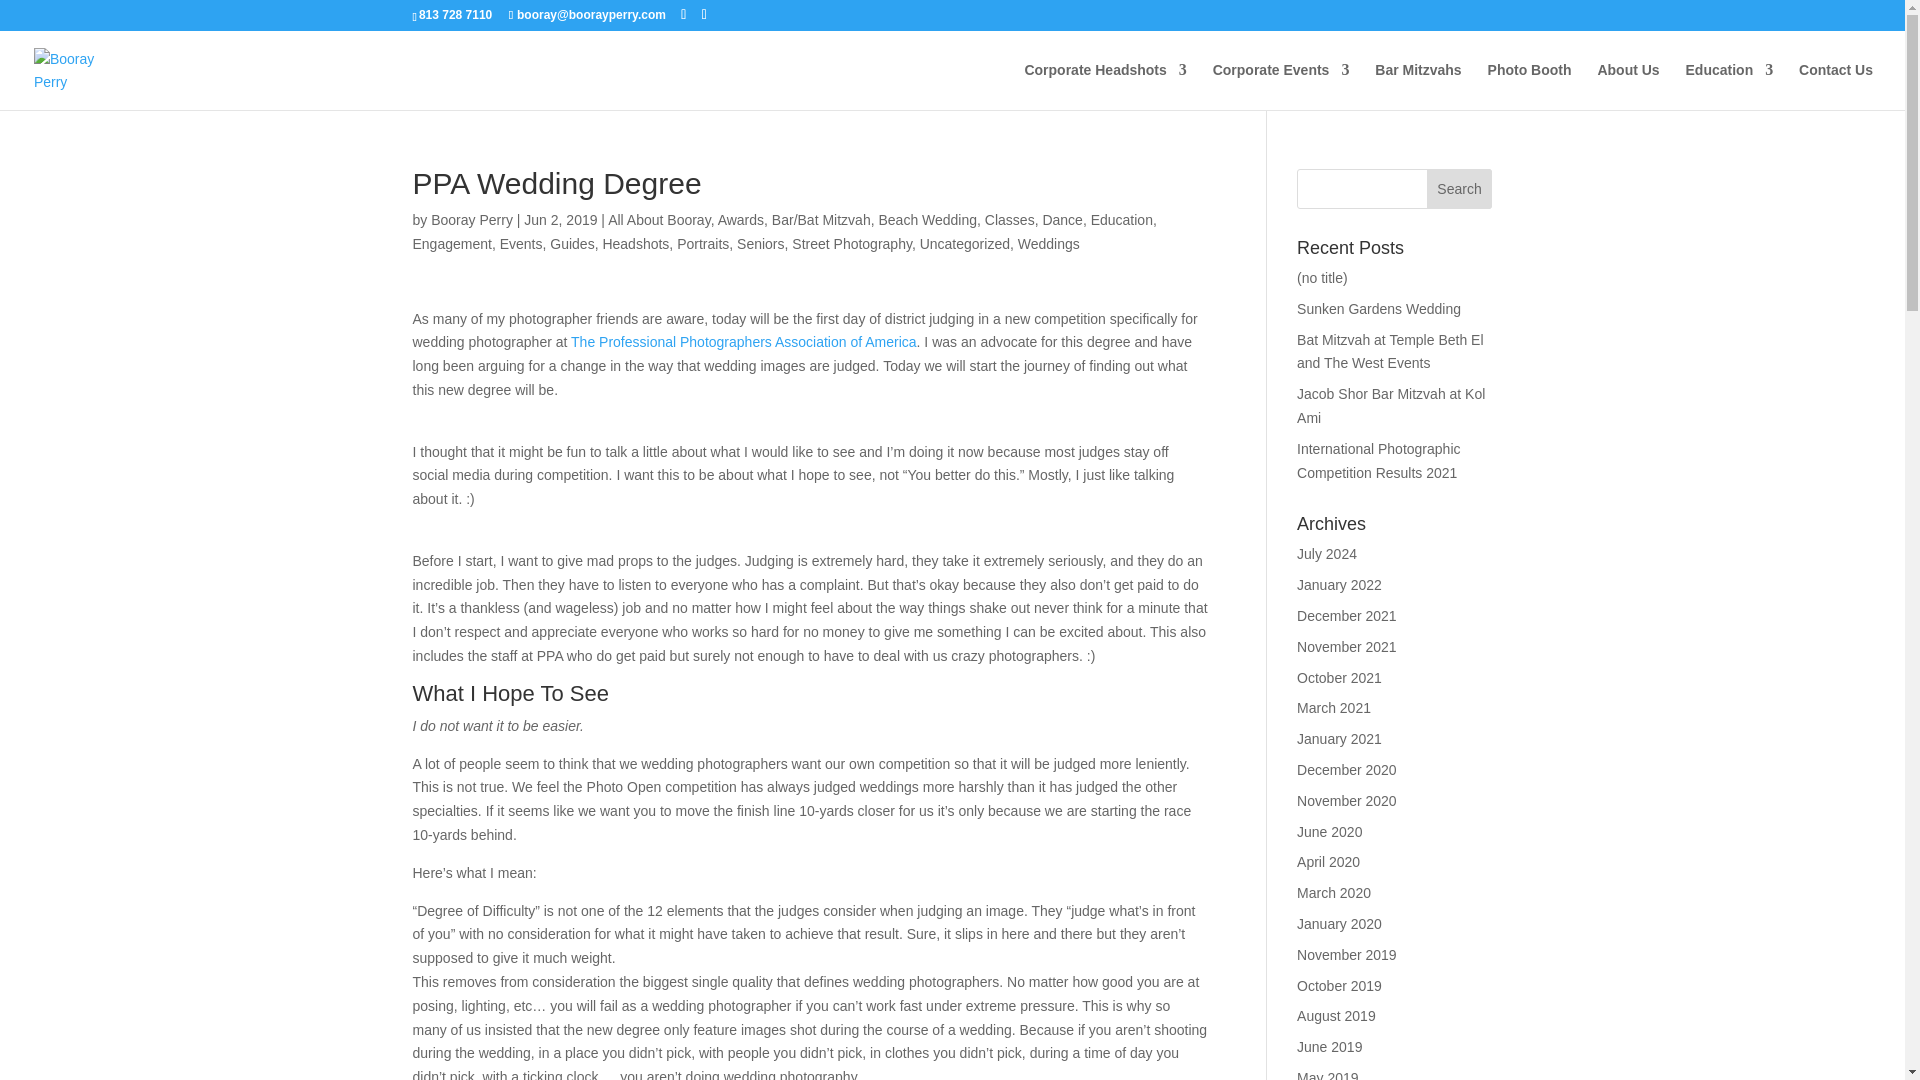 The image size is (1920, 1080). Describe the element at coordinates (471, 219) in the screenshot. I see `Posts by Booray Perry` at that location.